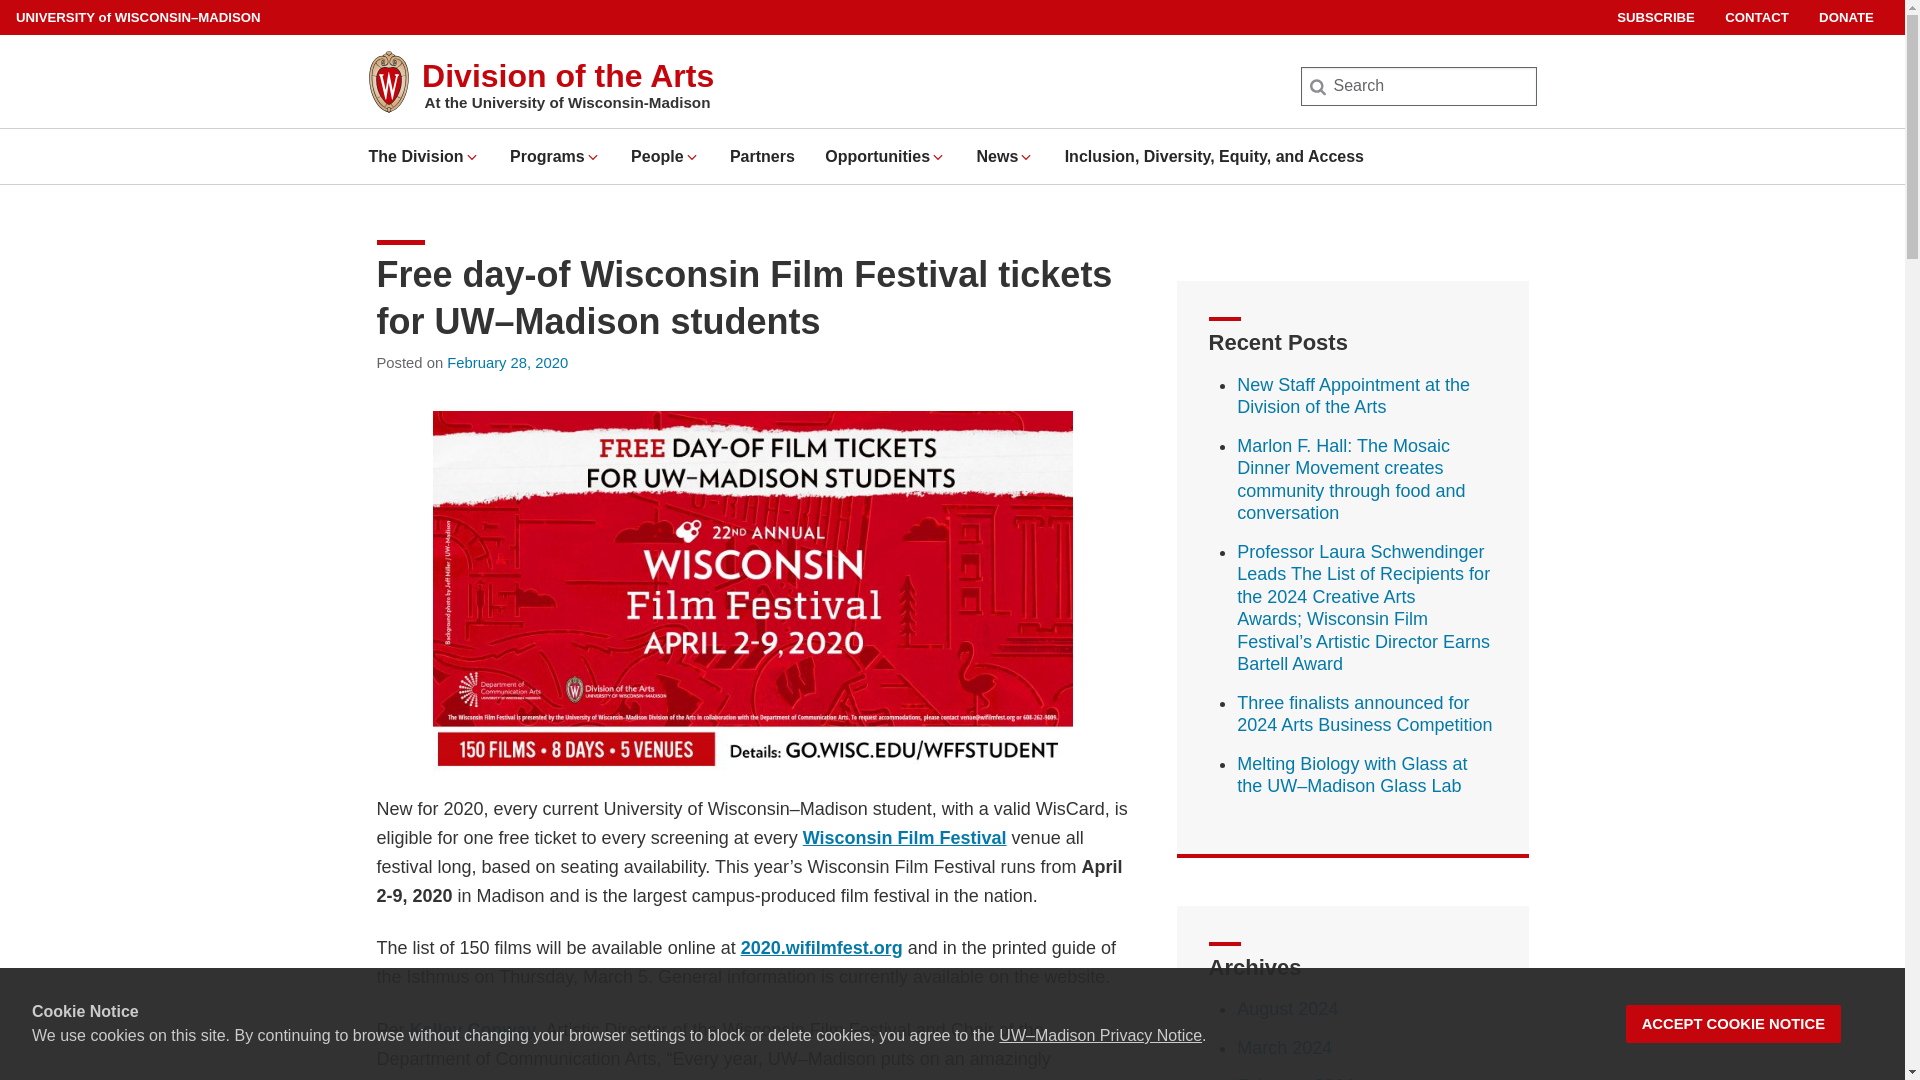  What do you see at coordinates (938, 157) in the screenshot?
I see `Expand` at bounding box center [938, 157].